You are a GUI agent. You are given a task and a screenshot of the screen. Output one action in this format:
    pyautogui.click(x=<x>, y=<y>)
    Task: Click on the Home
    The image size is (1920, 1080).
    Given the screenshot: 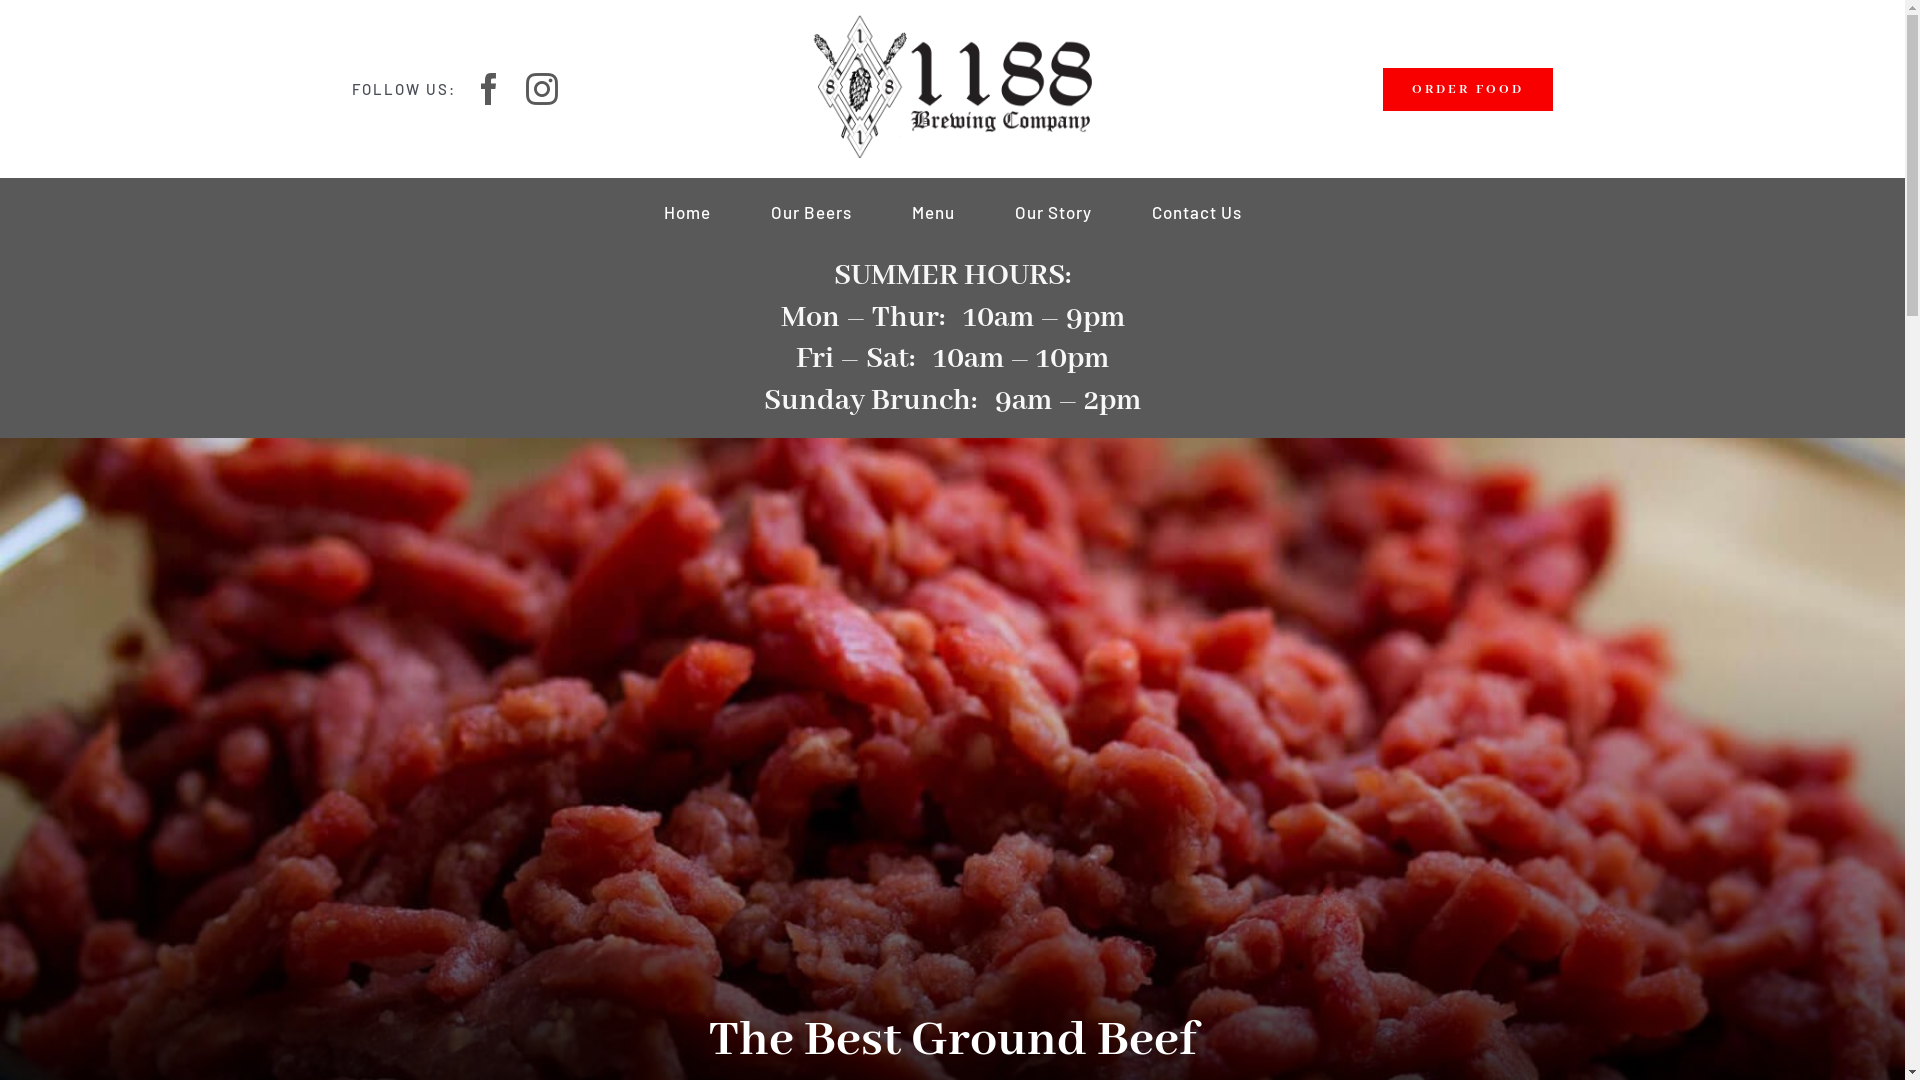 What is the action you would take?
    pyautogui.click(x=688, y=212)
    